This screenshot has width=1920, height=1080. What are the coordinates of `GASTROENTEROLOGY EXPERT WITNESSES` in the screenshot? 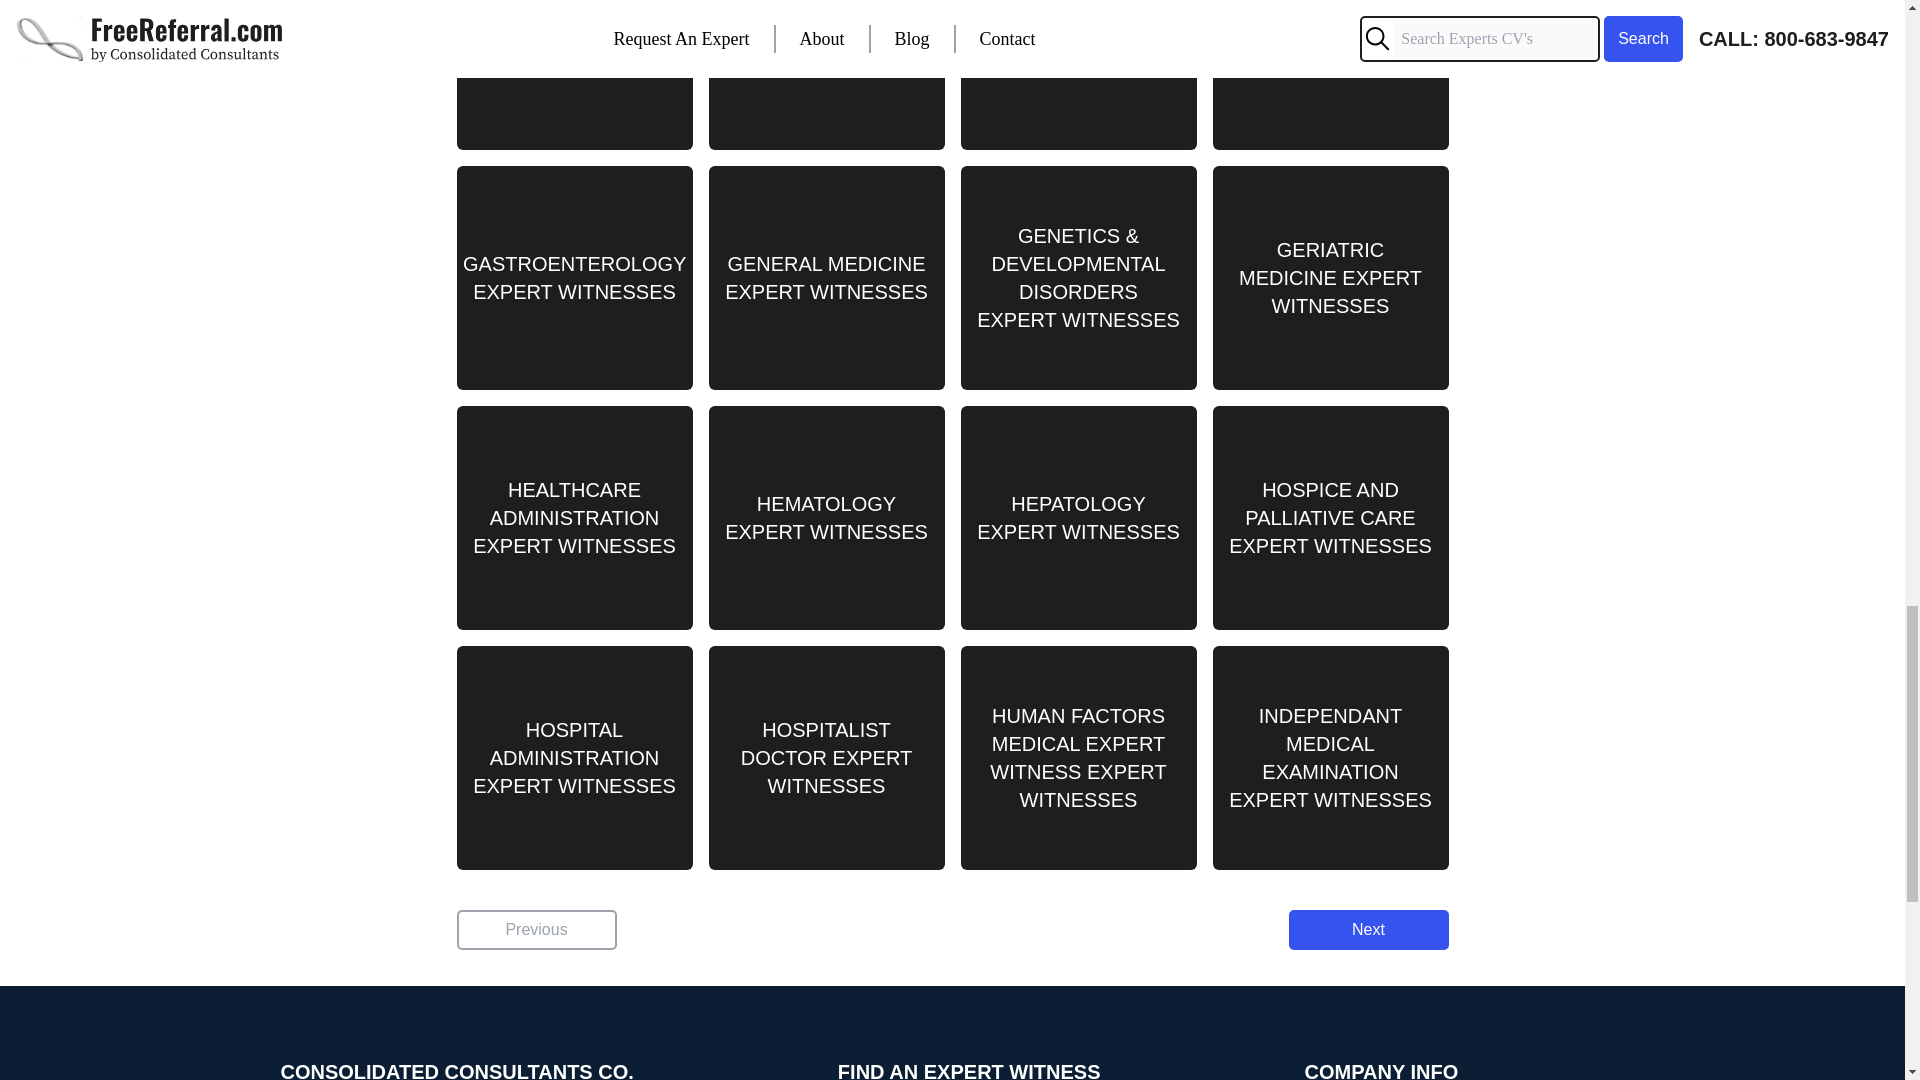 It's located at (574, 278).